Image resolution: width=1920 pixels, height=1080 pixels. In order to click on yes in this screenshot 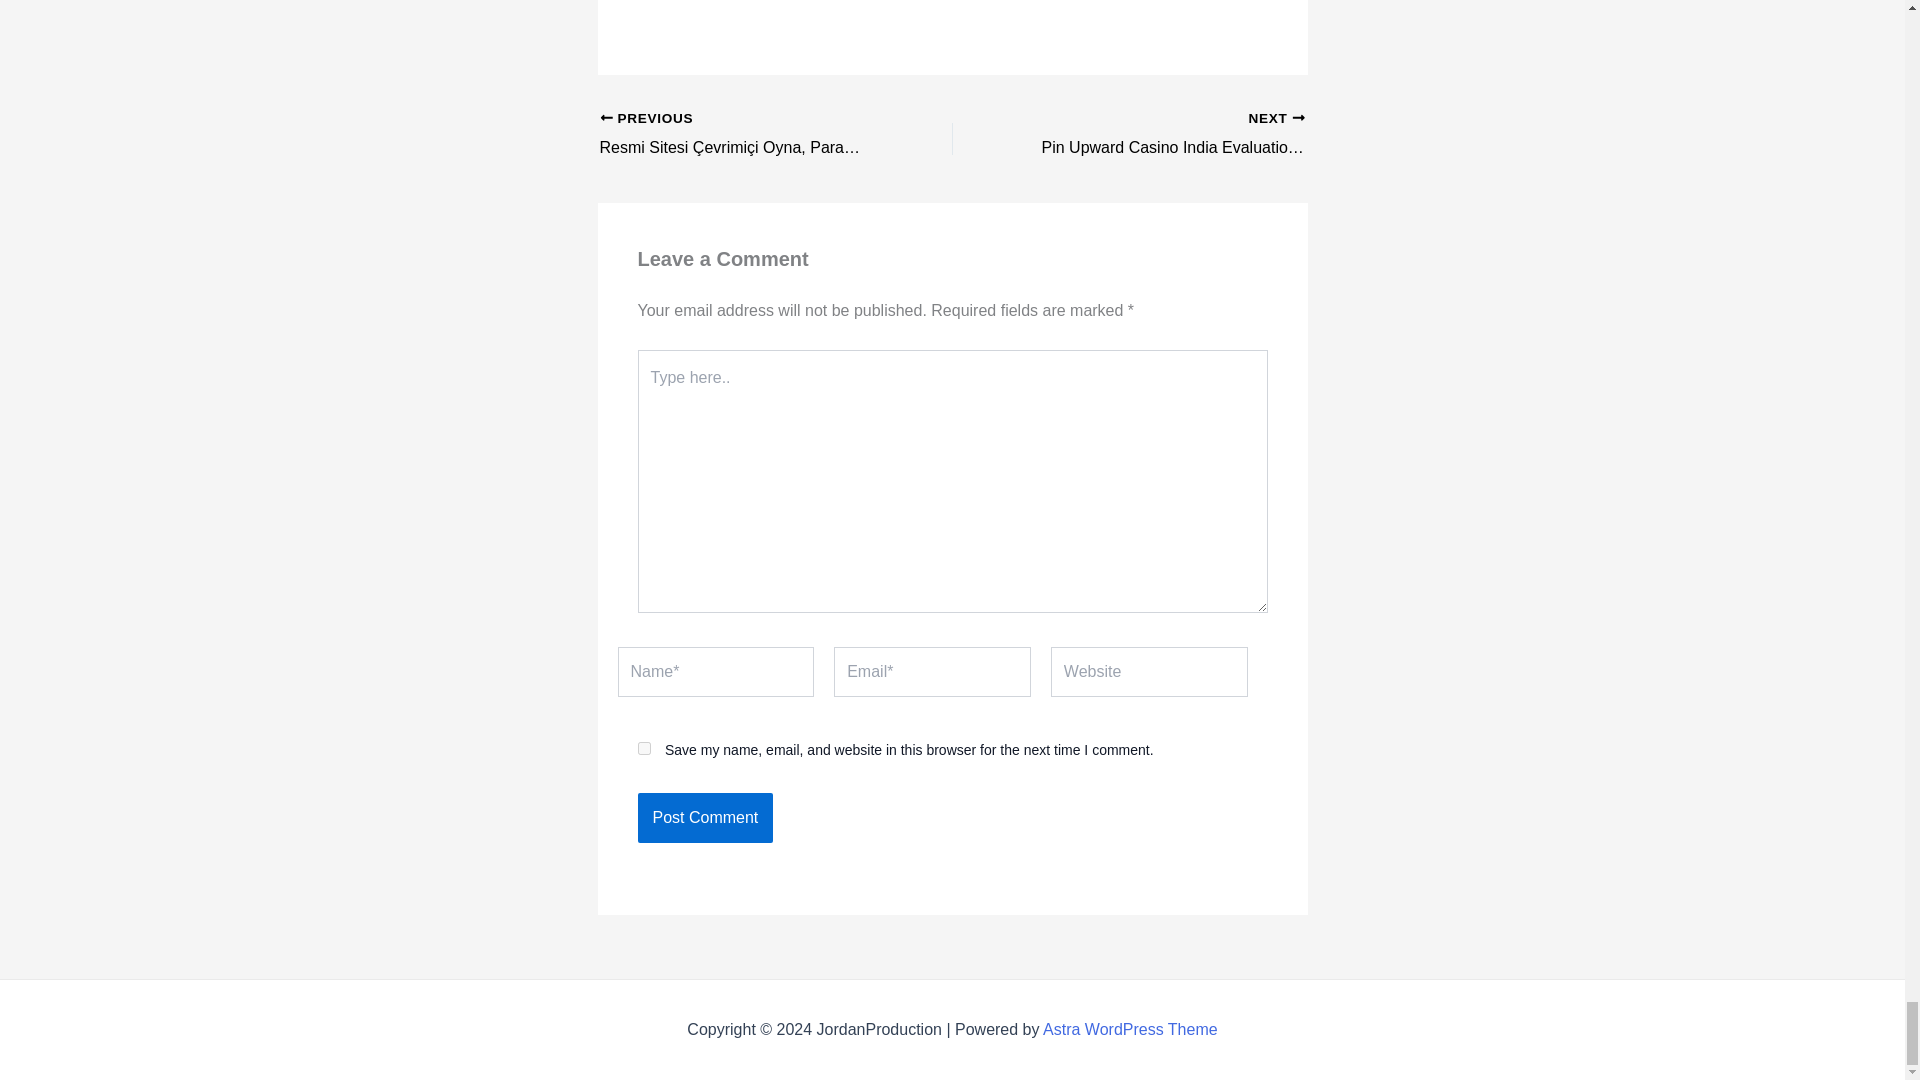, I will do `click(644, 748)`.